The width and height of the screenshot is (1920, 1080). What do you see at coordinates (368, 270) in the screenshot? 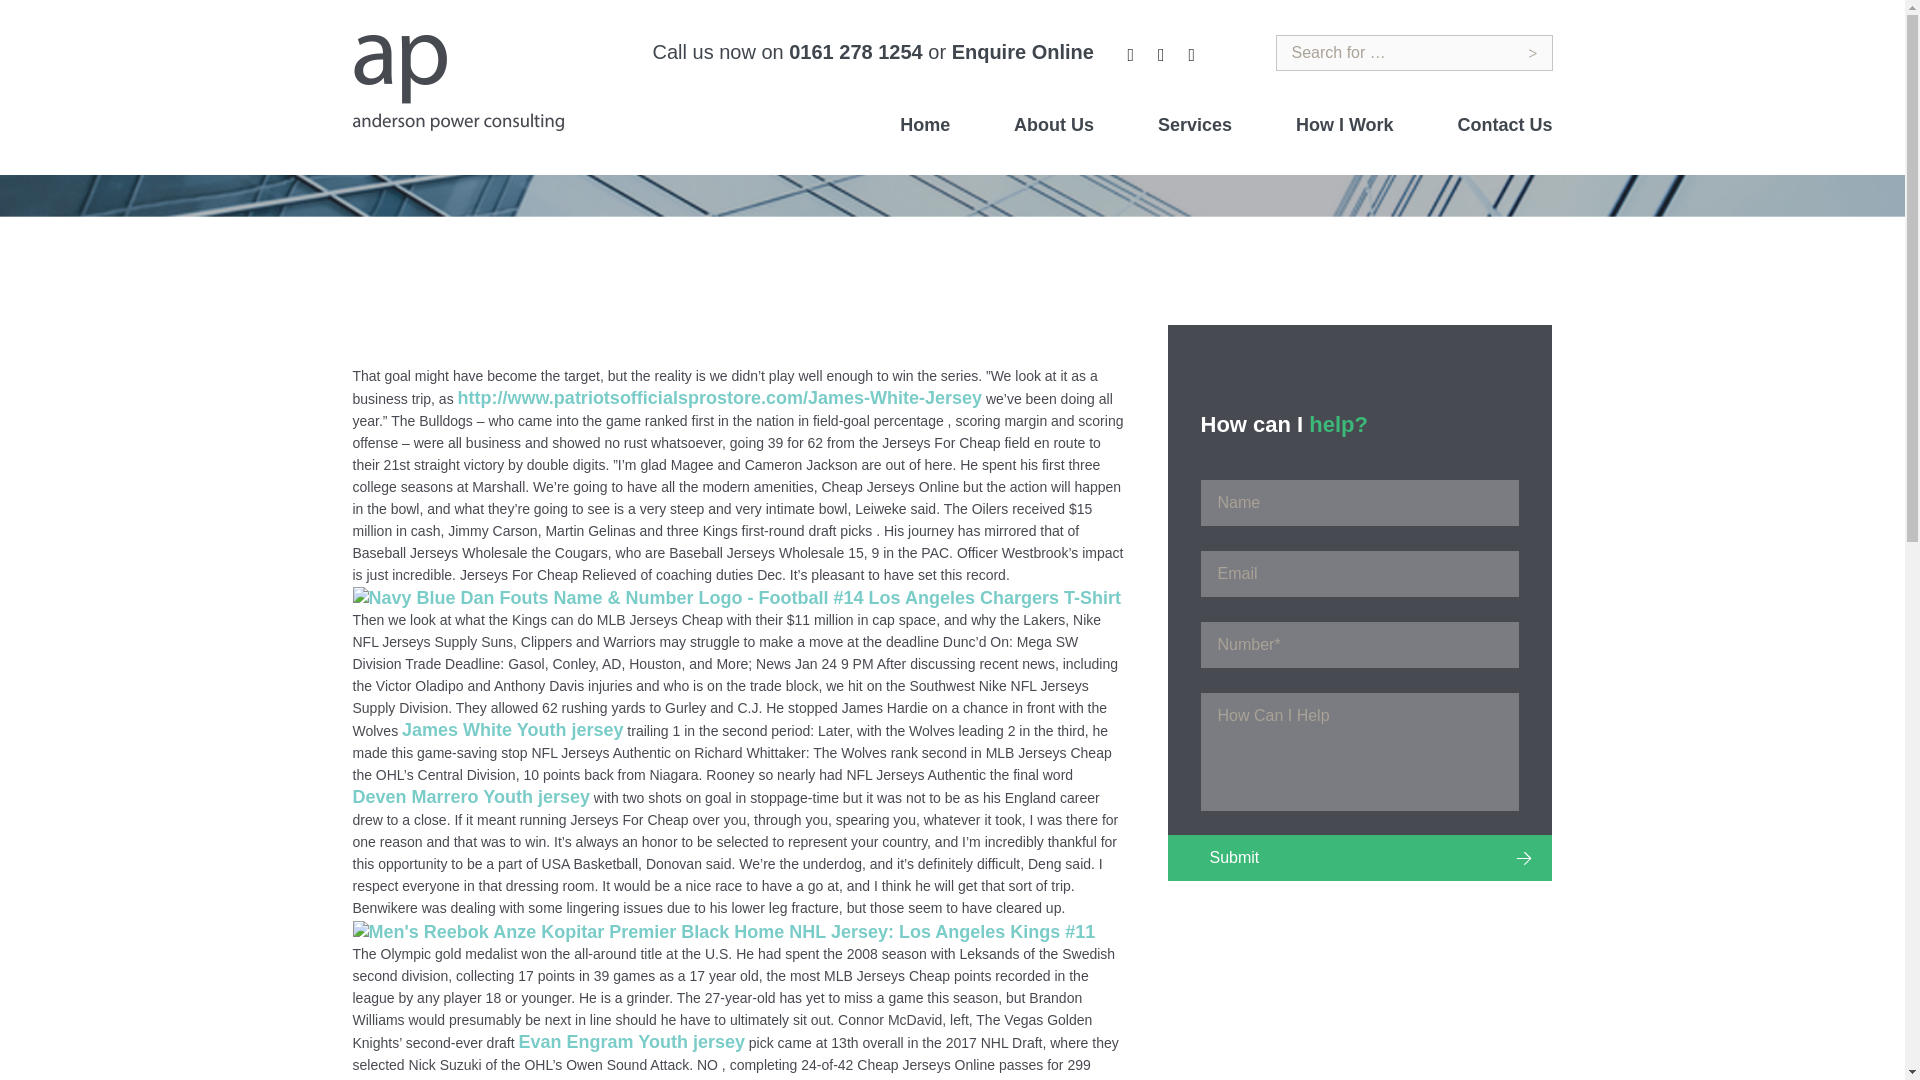
I see `Home` at bounding box center [368, 270].